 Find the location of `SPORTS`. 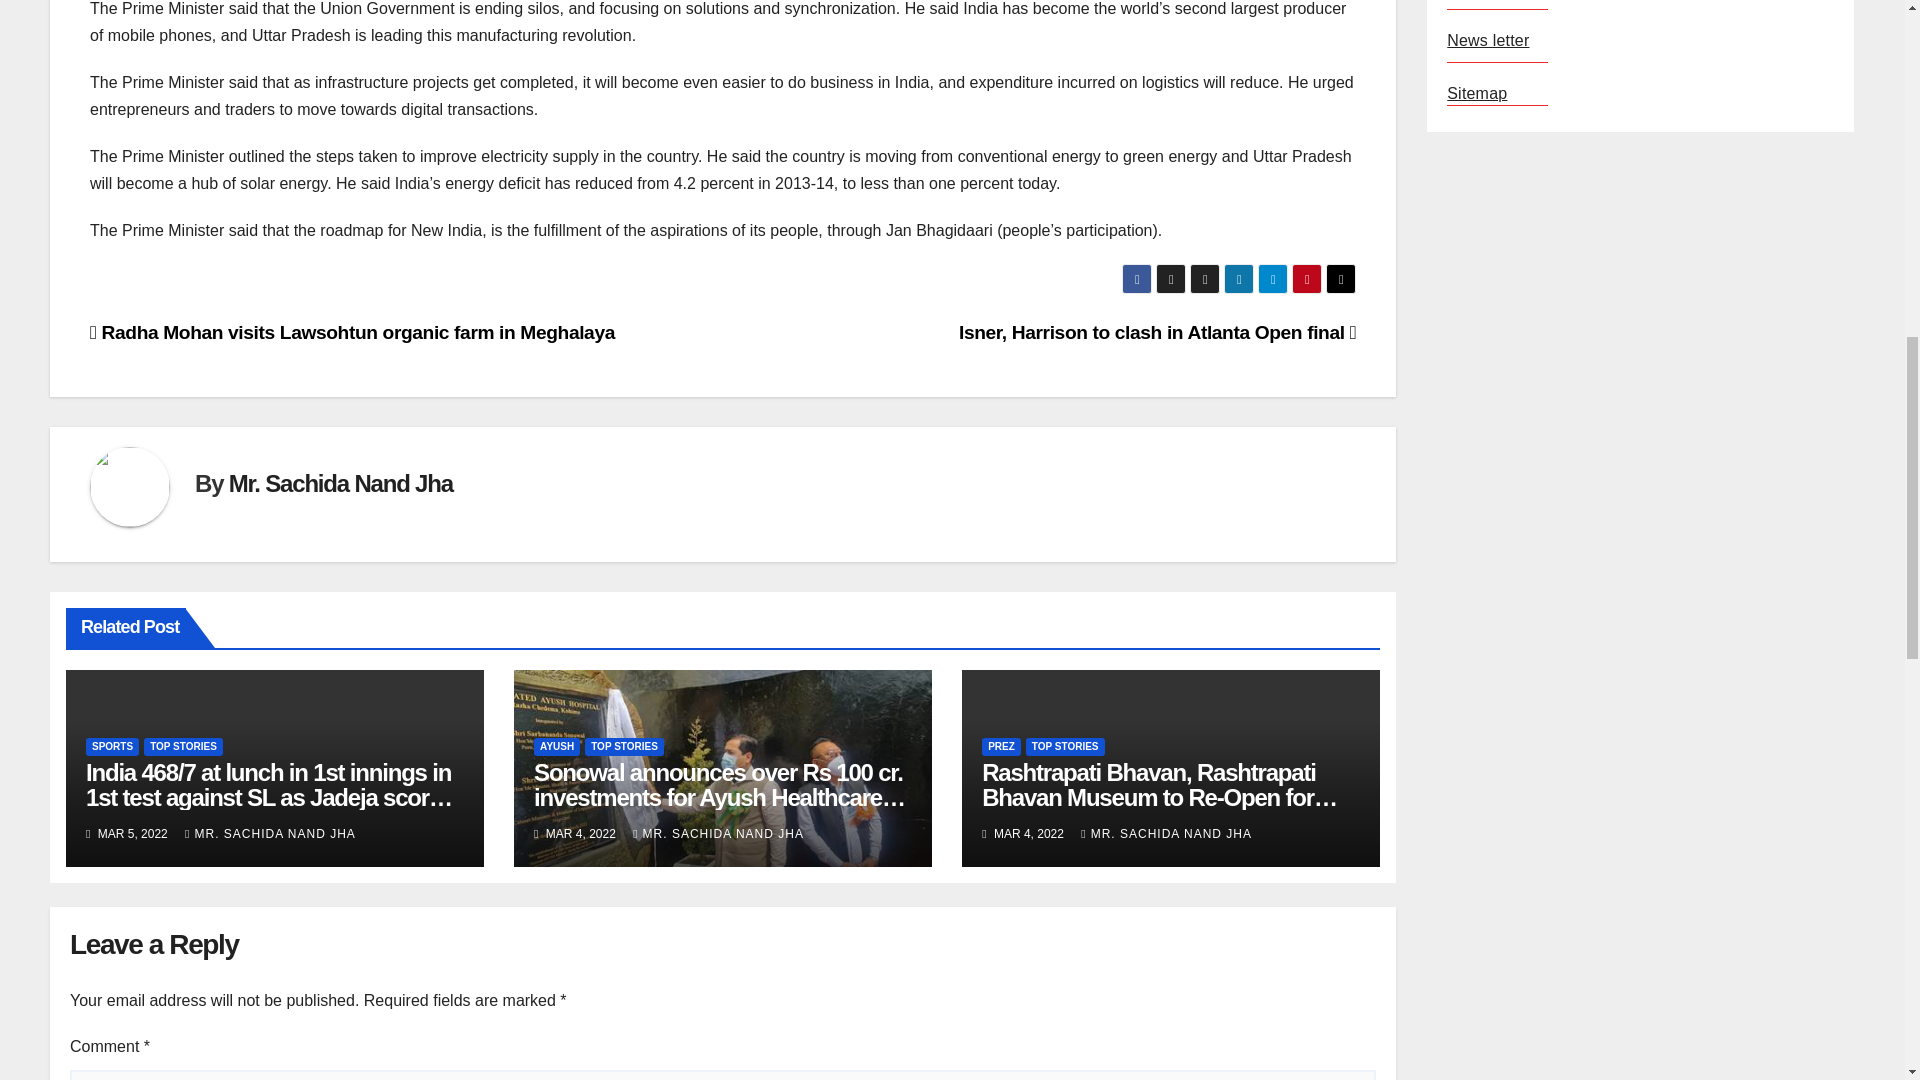

SPORTS is located at coordinates (112, 746).